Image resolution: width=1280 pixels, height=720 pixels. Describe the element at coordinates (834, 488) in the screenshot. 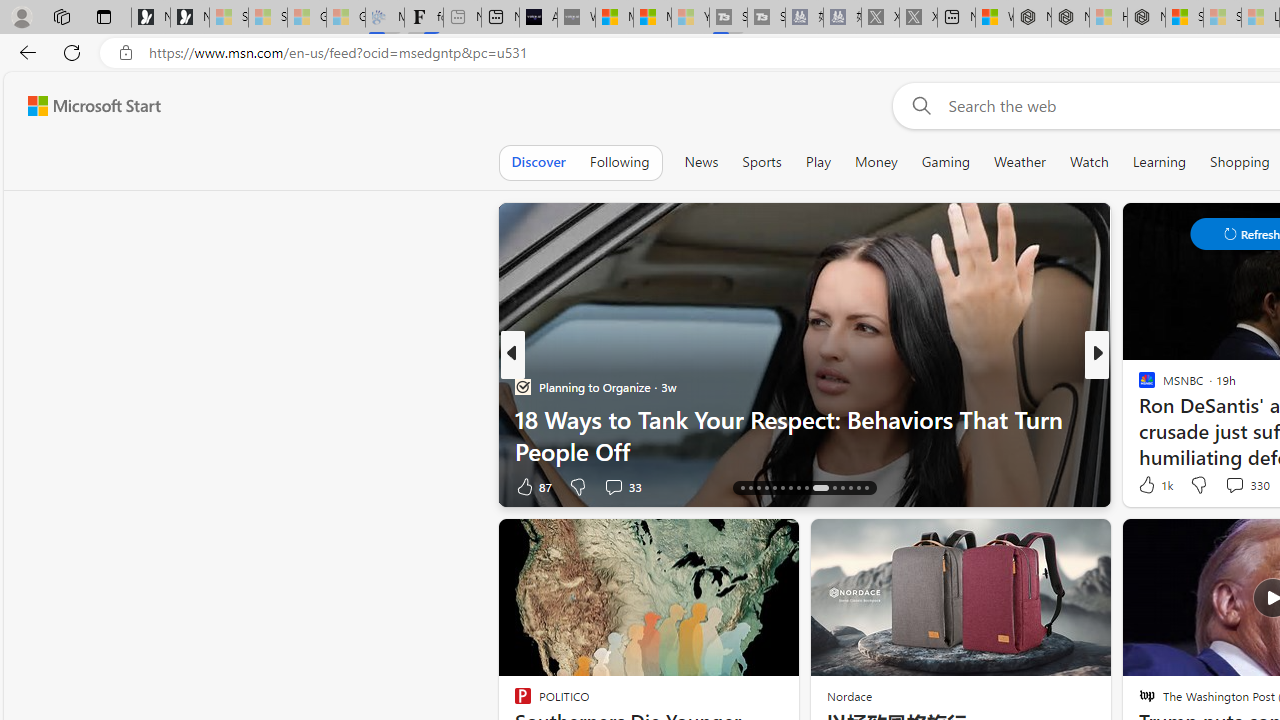

I see `AutomationID: tab-26` at that location.